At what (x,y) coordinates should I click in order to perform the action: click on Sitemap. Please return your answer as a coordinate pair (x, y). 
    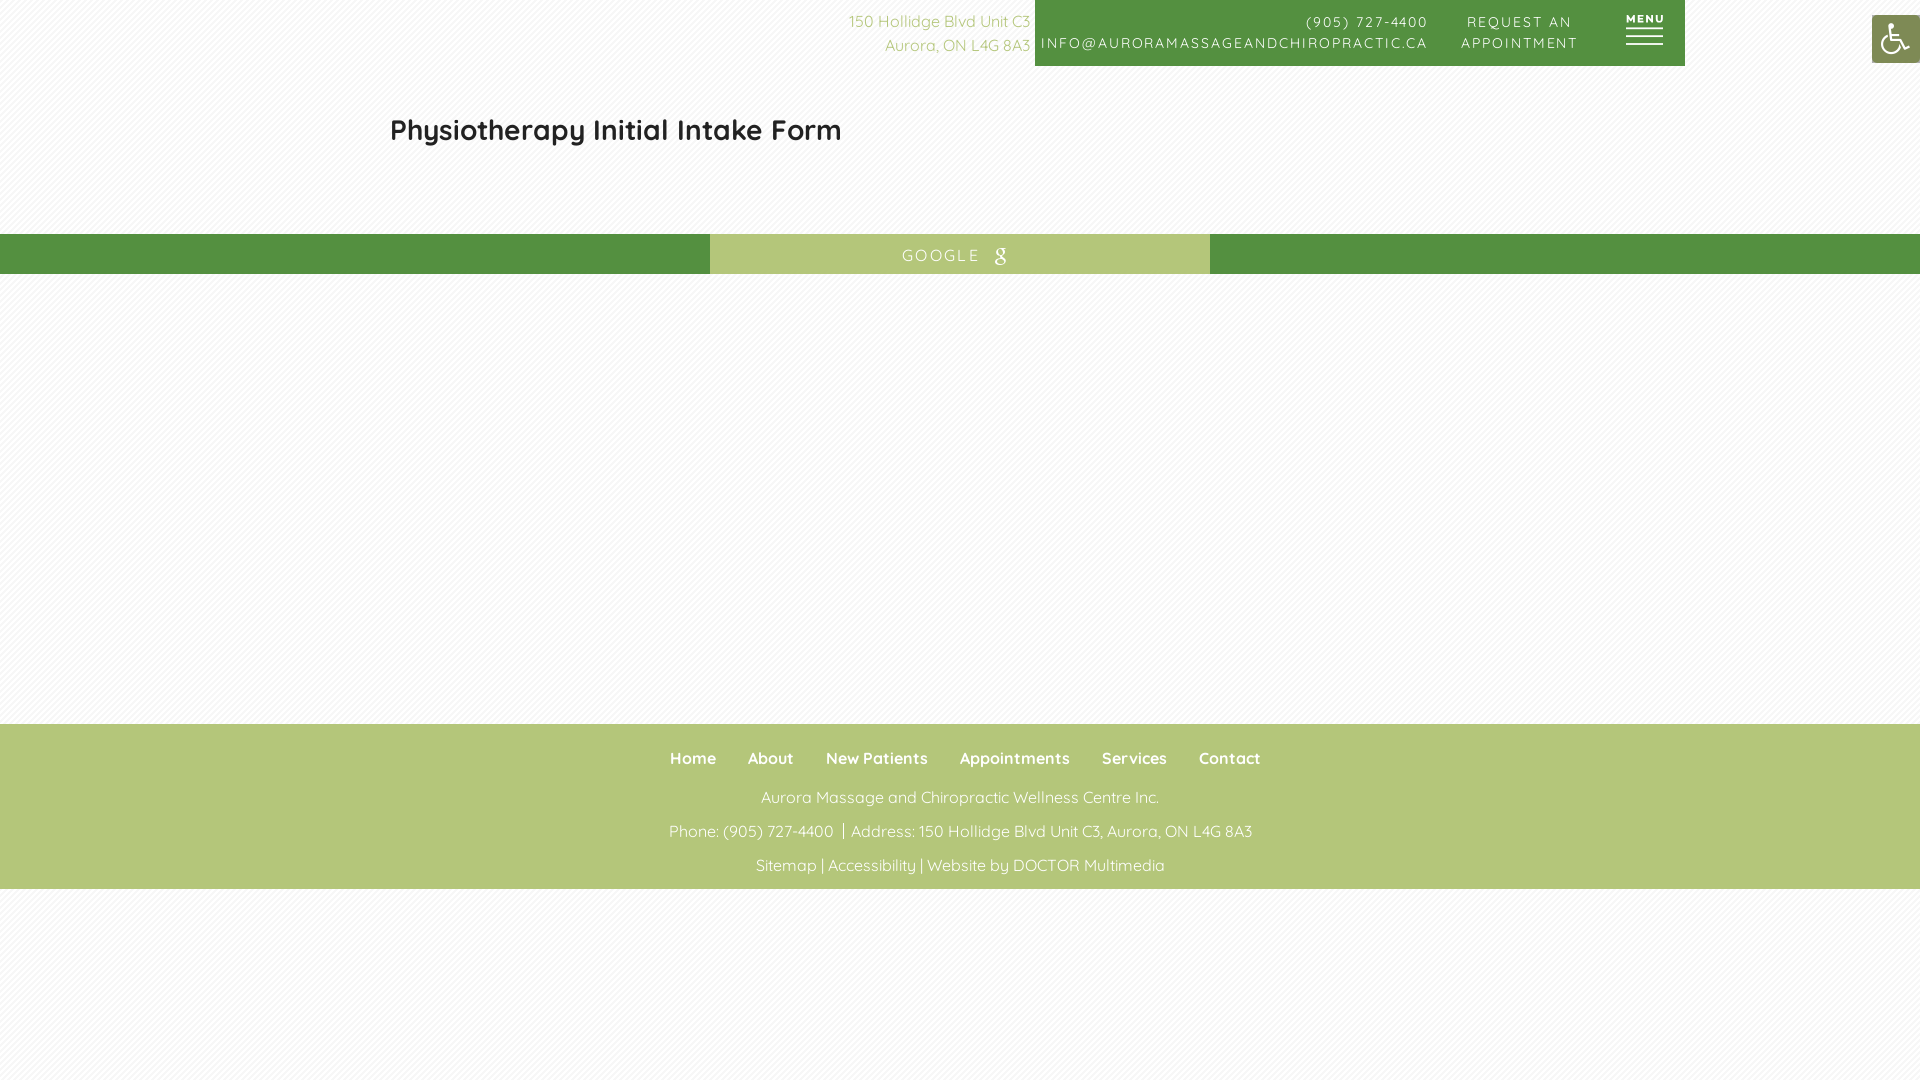
    Looking at the image, I should click on (786, 865).